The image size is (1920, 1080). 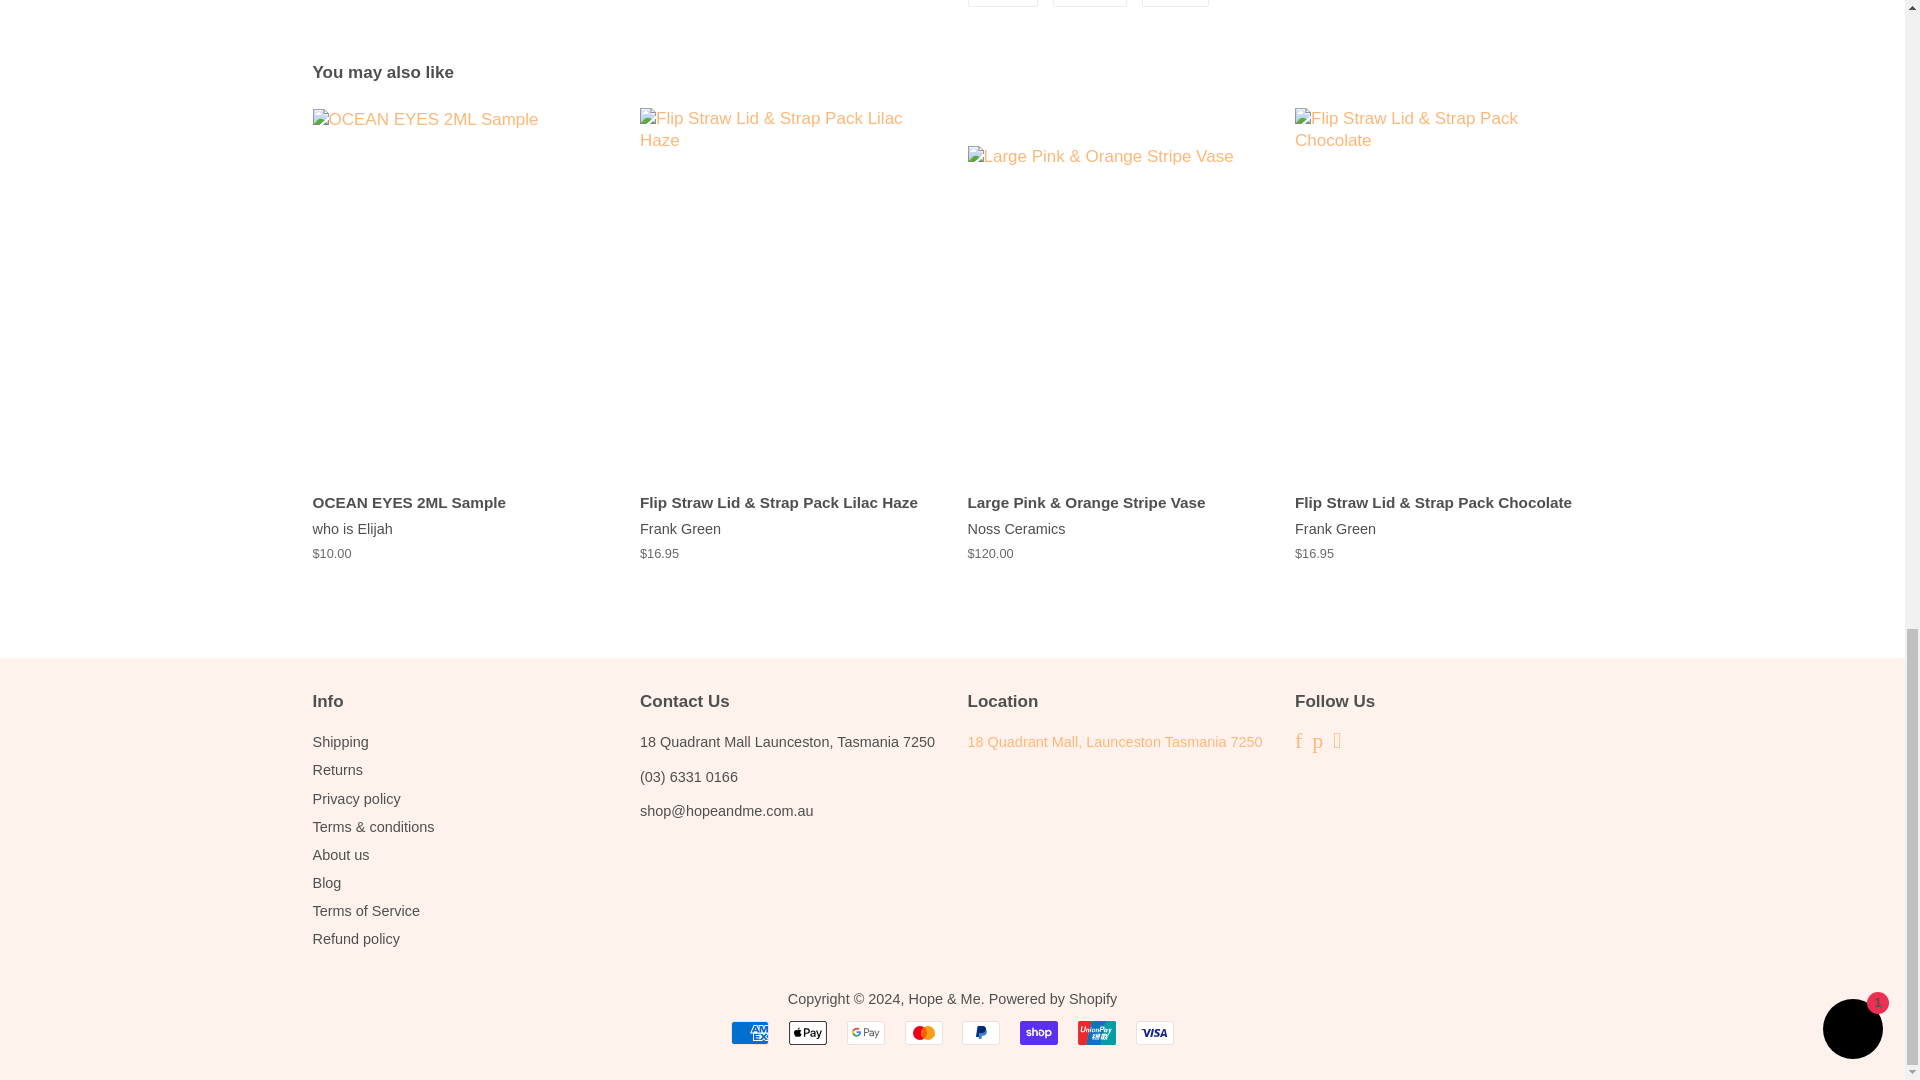 I want to click on Shop Pay, so click(x=1038, y=1032).